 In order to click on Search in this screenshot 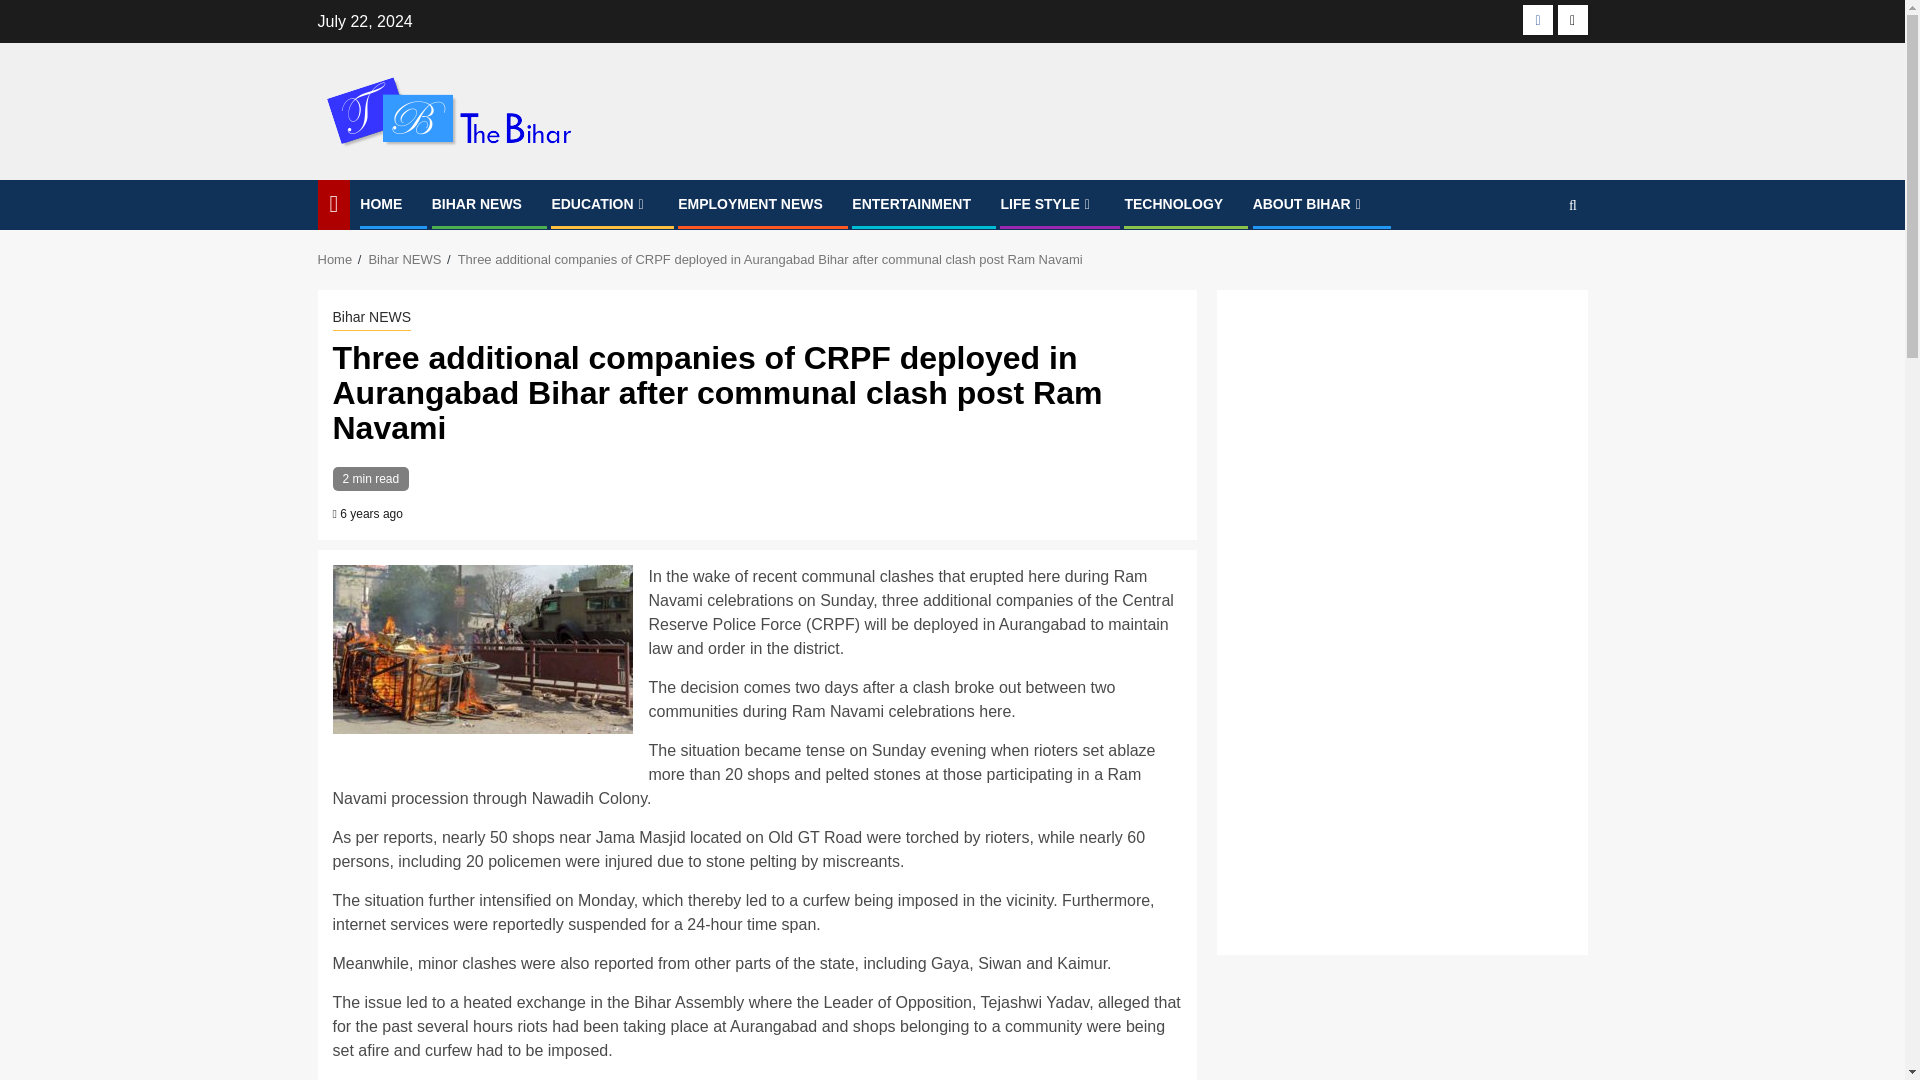, I will do `click(1534, 266)`.